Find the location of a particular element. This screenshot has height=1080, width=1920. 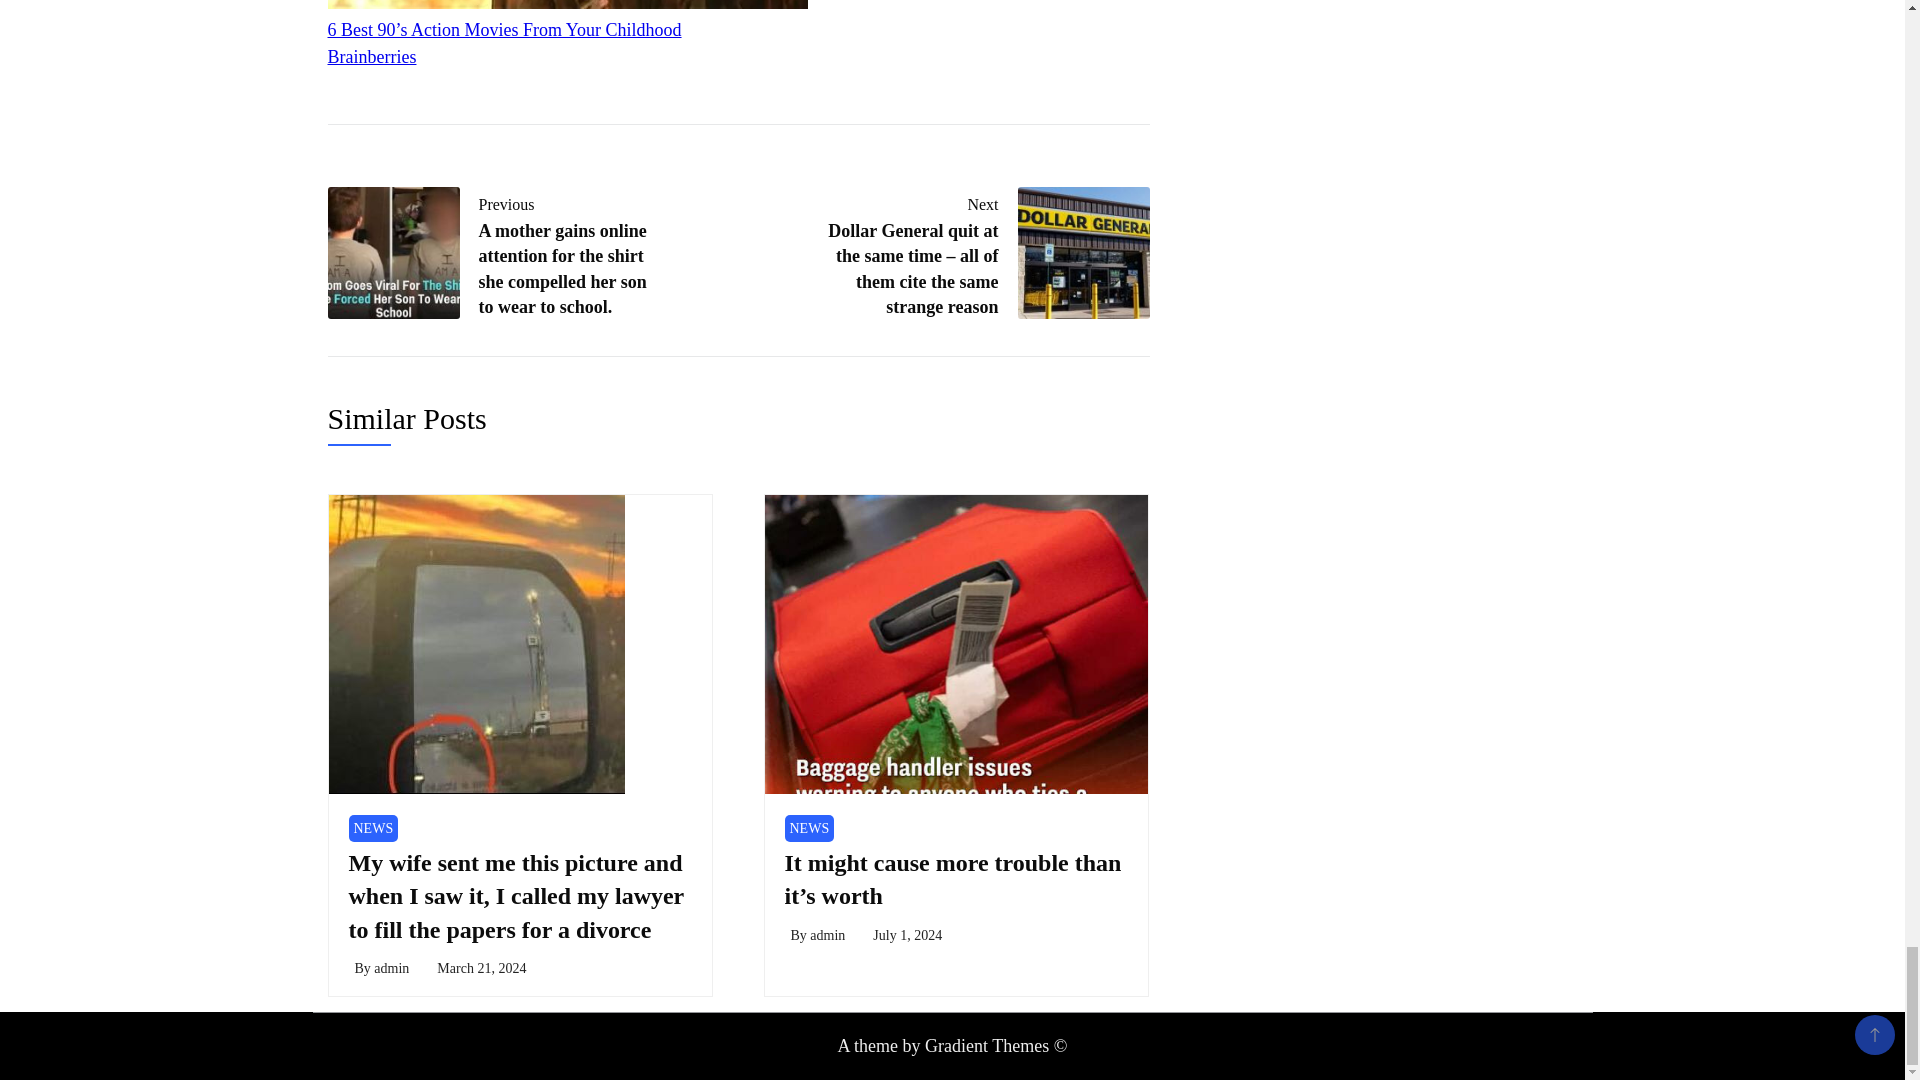

NEWS is located at coordinates (808, 828).